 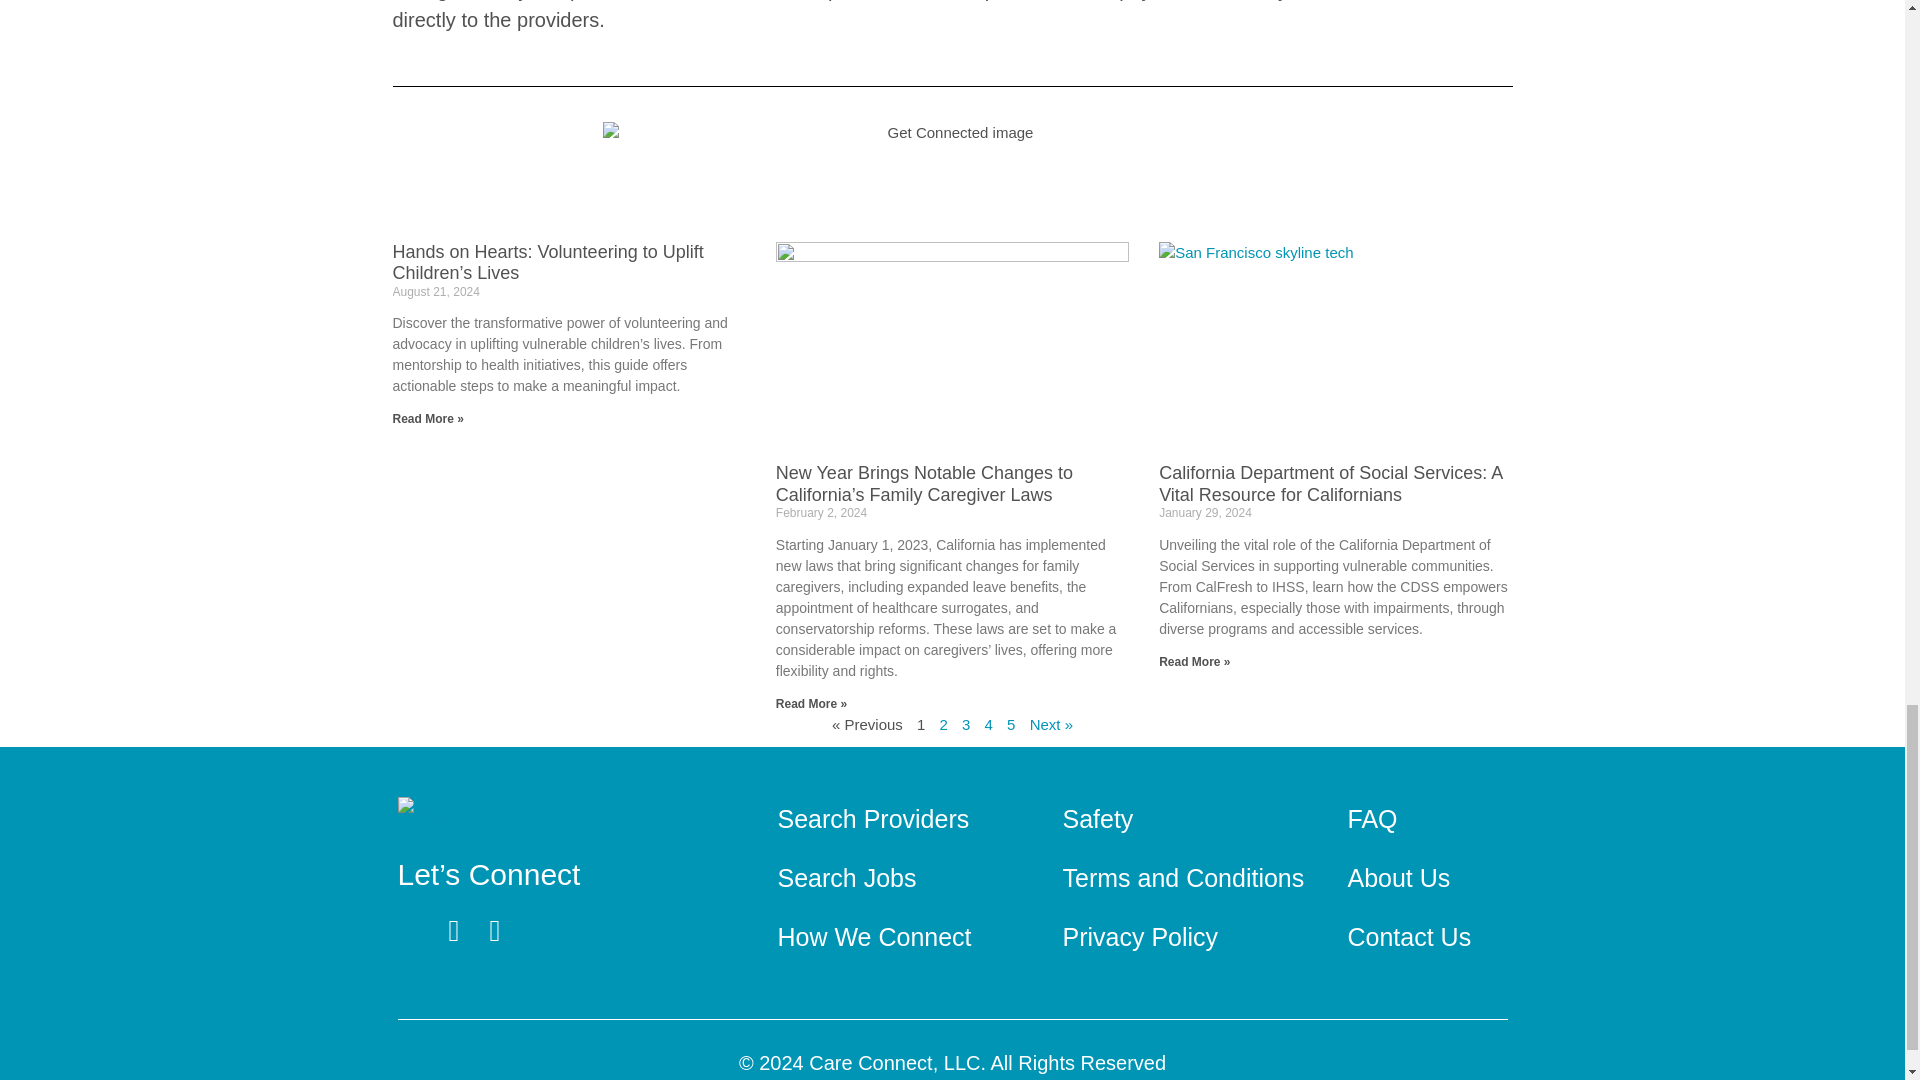 I want to click on Terms and Conditions, so click(x=1182, y=876).